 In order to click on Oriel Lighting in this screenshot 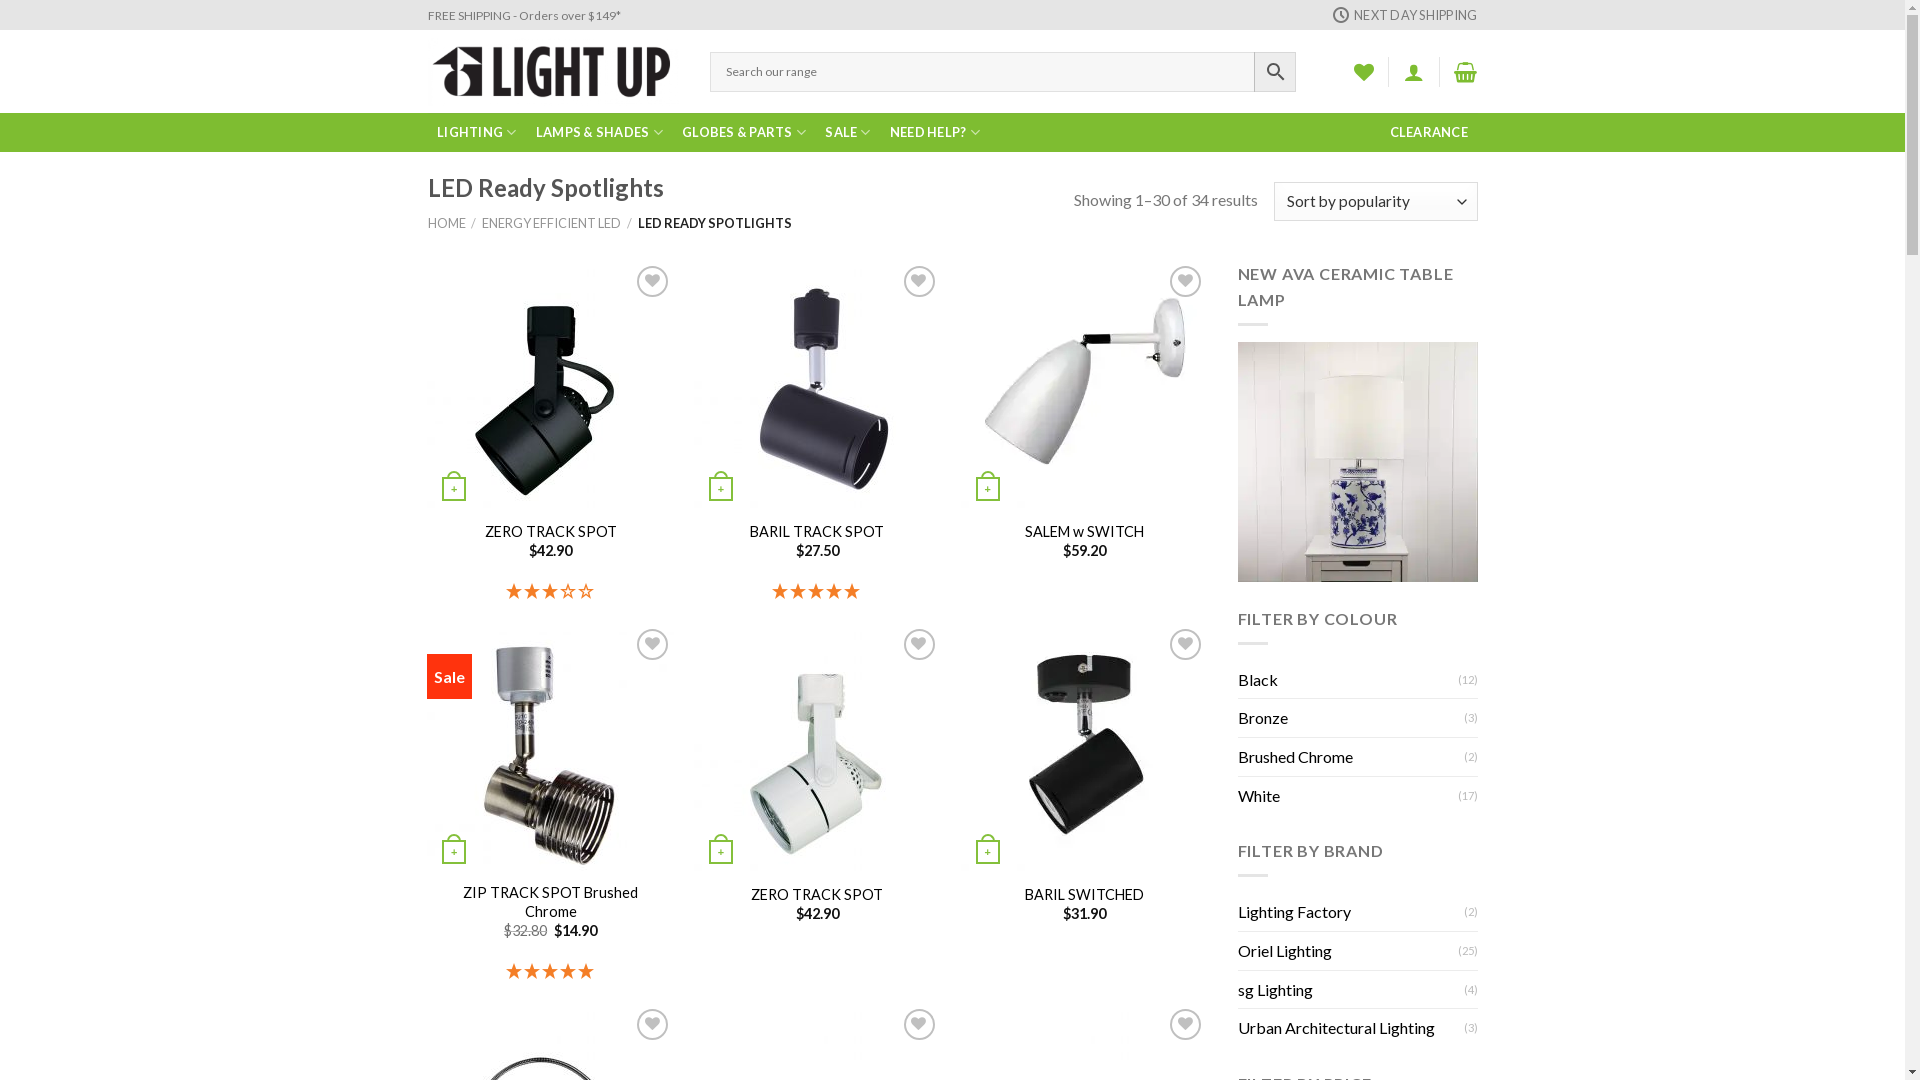, I will do `click(1348, 951)`.